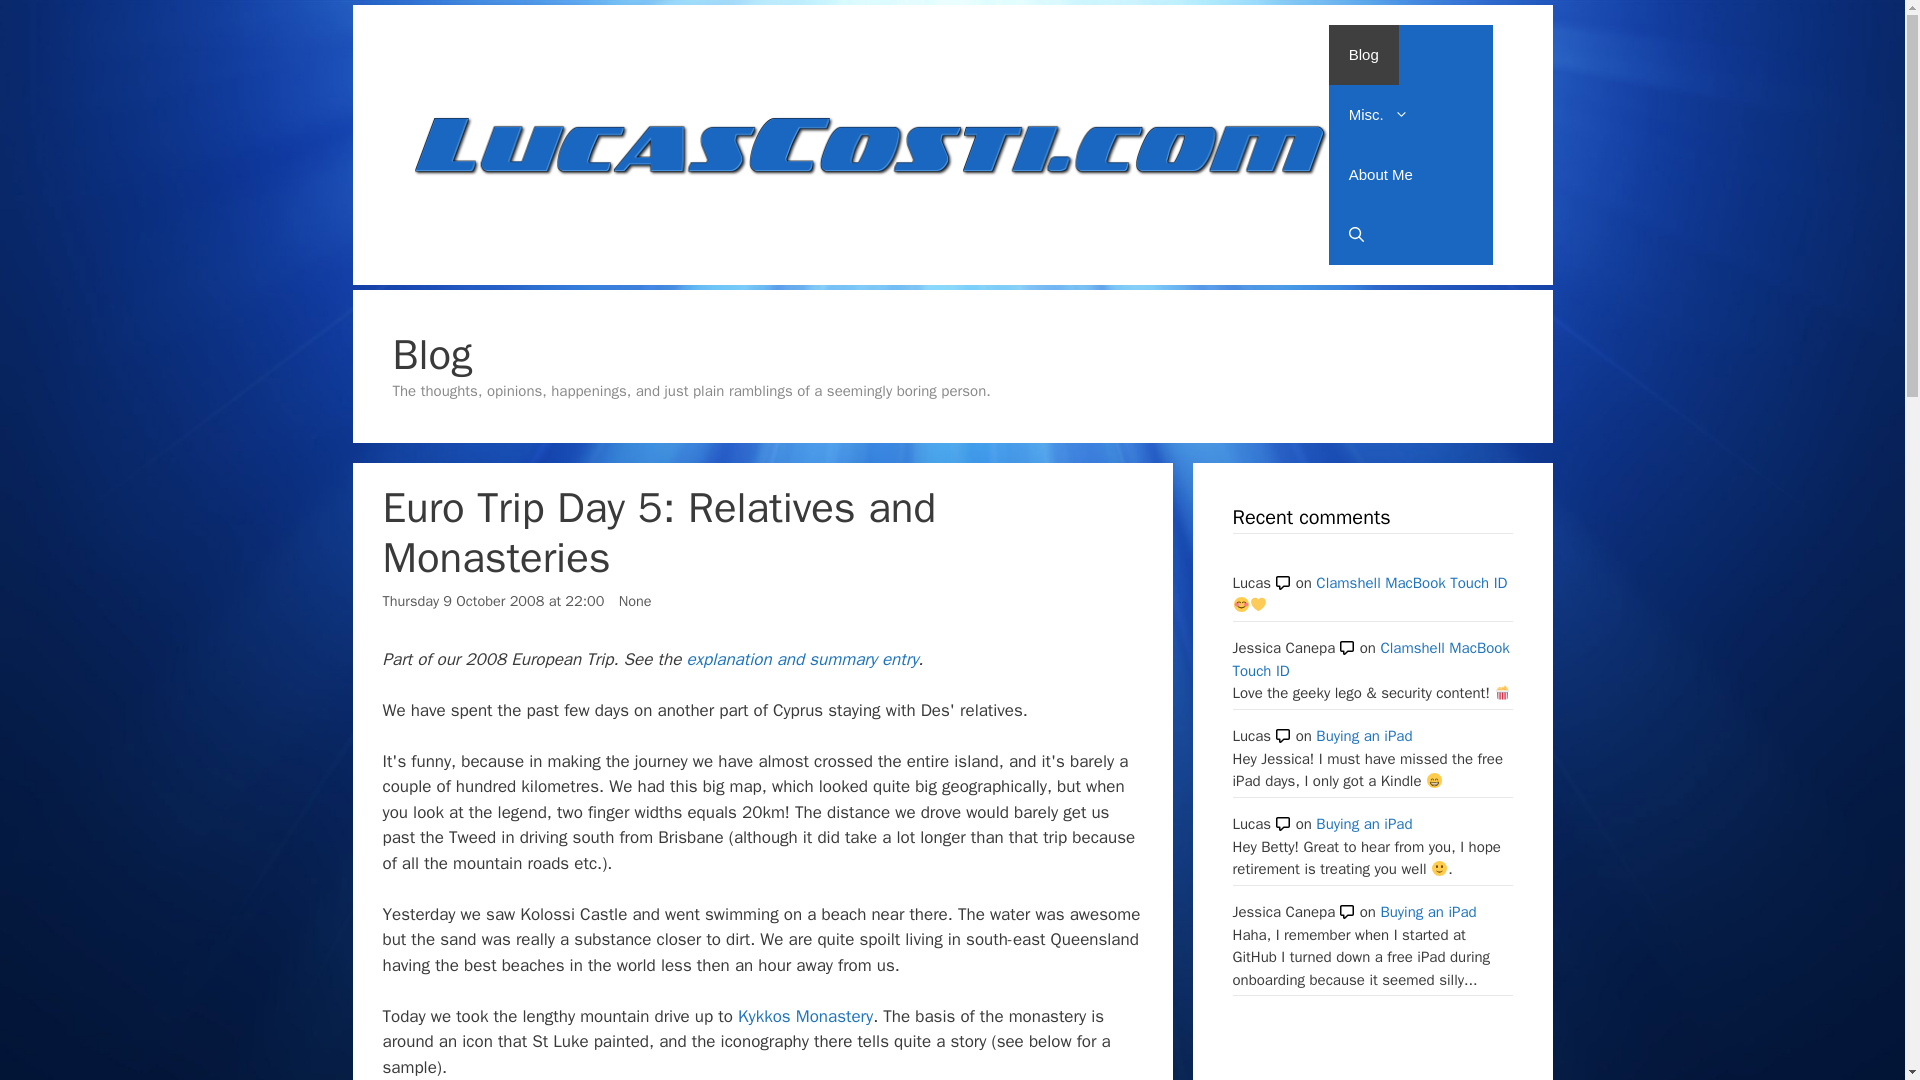 This screenshot has height=1080, width=1920. Describe the element at coordinates (1378, 114) in the screenshot. I see `Misc.` at that location.